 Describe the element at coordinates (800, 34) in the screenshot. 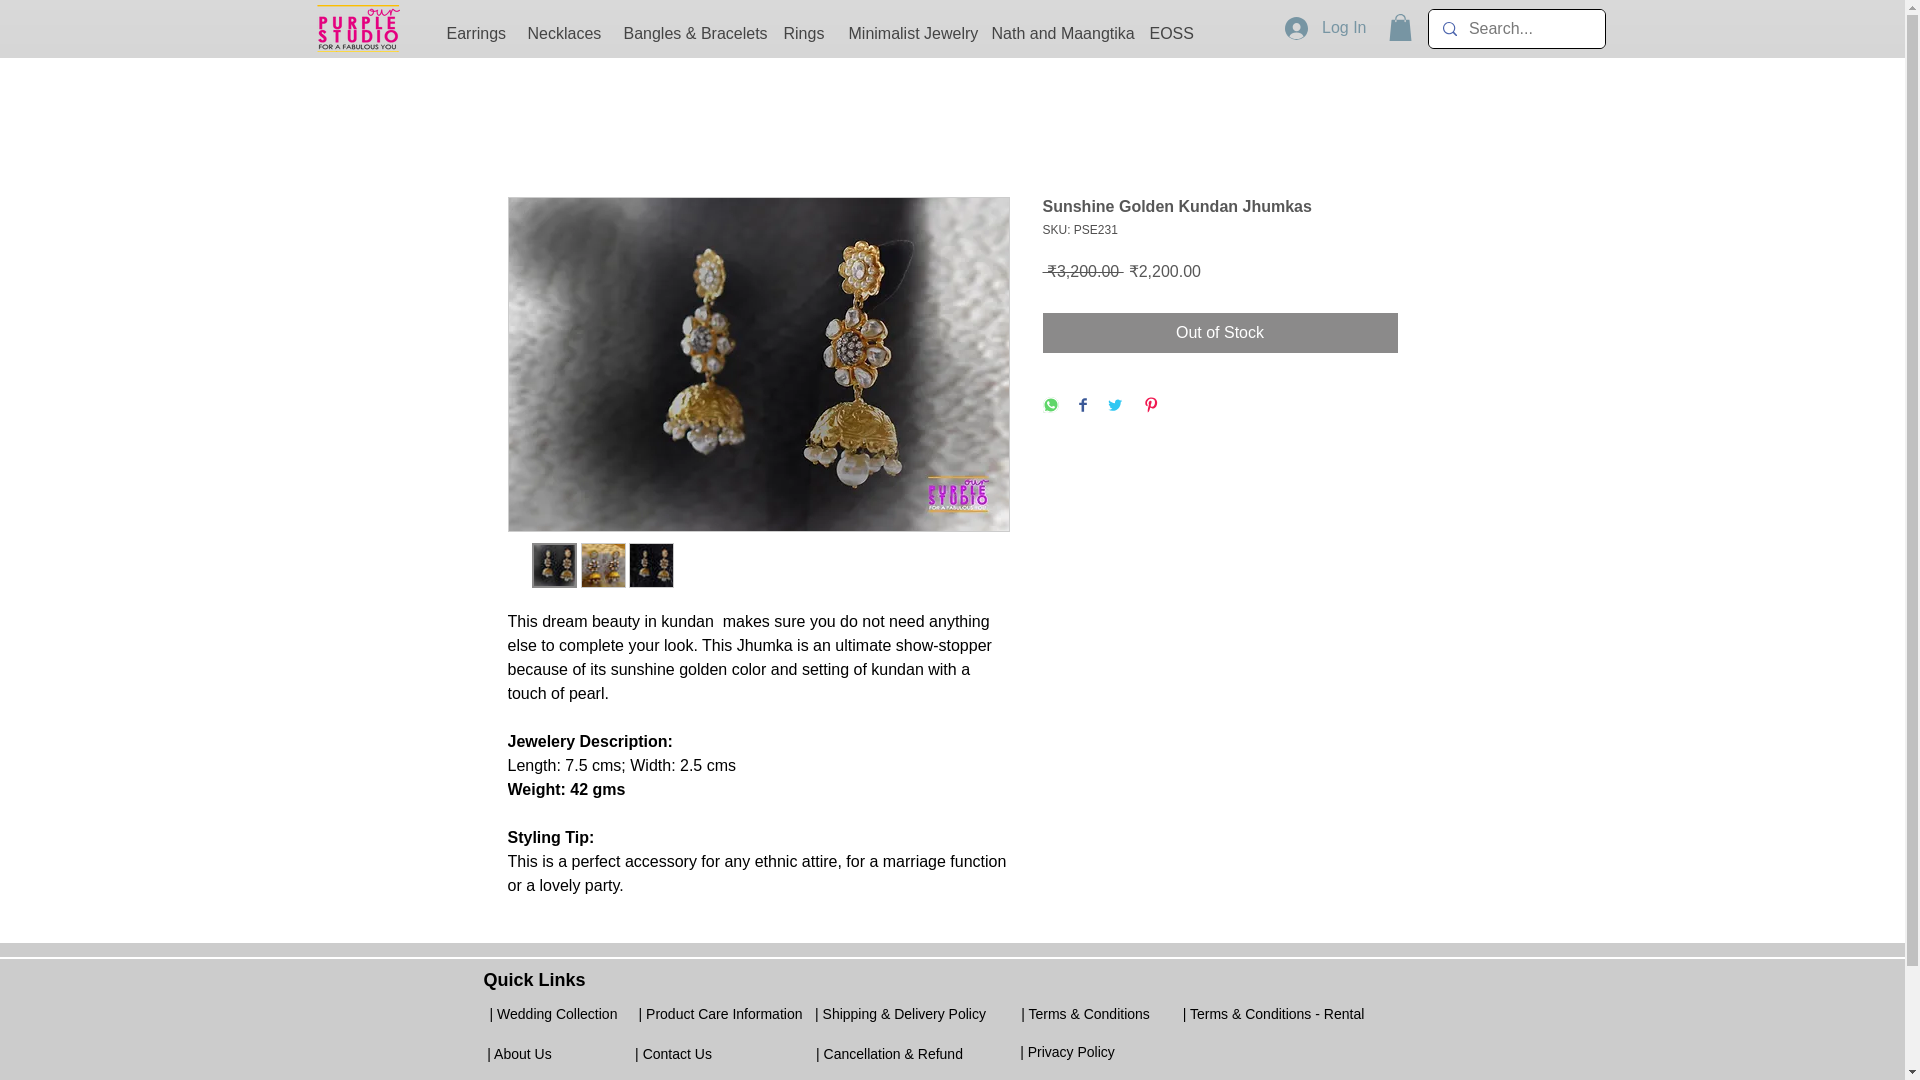

I see `Rings` at that location.